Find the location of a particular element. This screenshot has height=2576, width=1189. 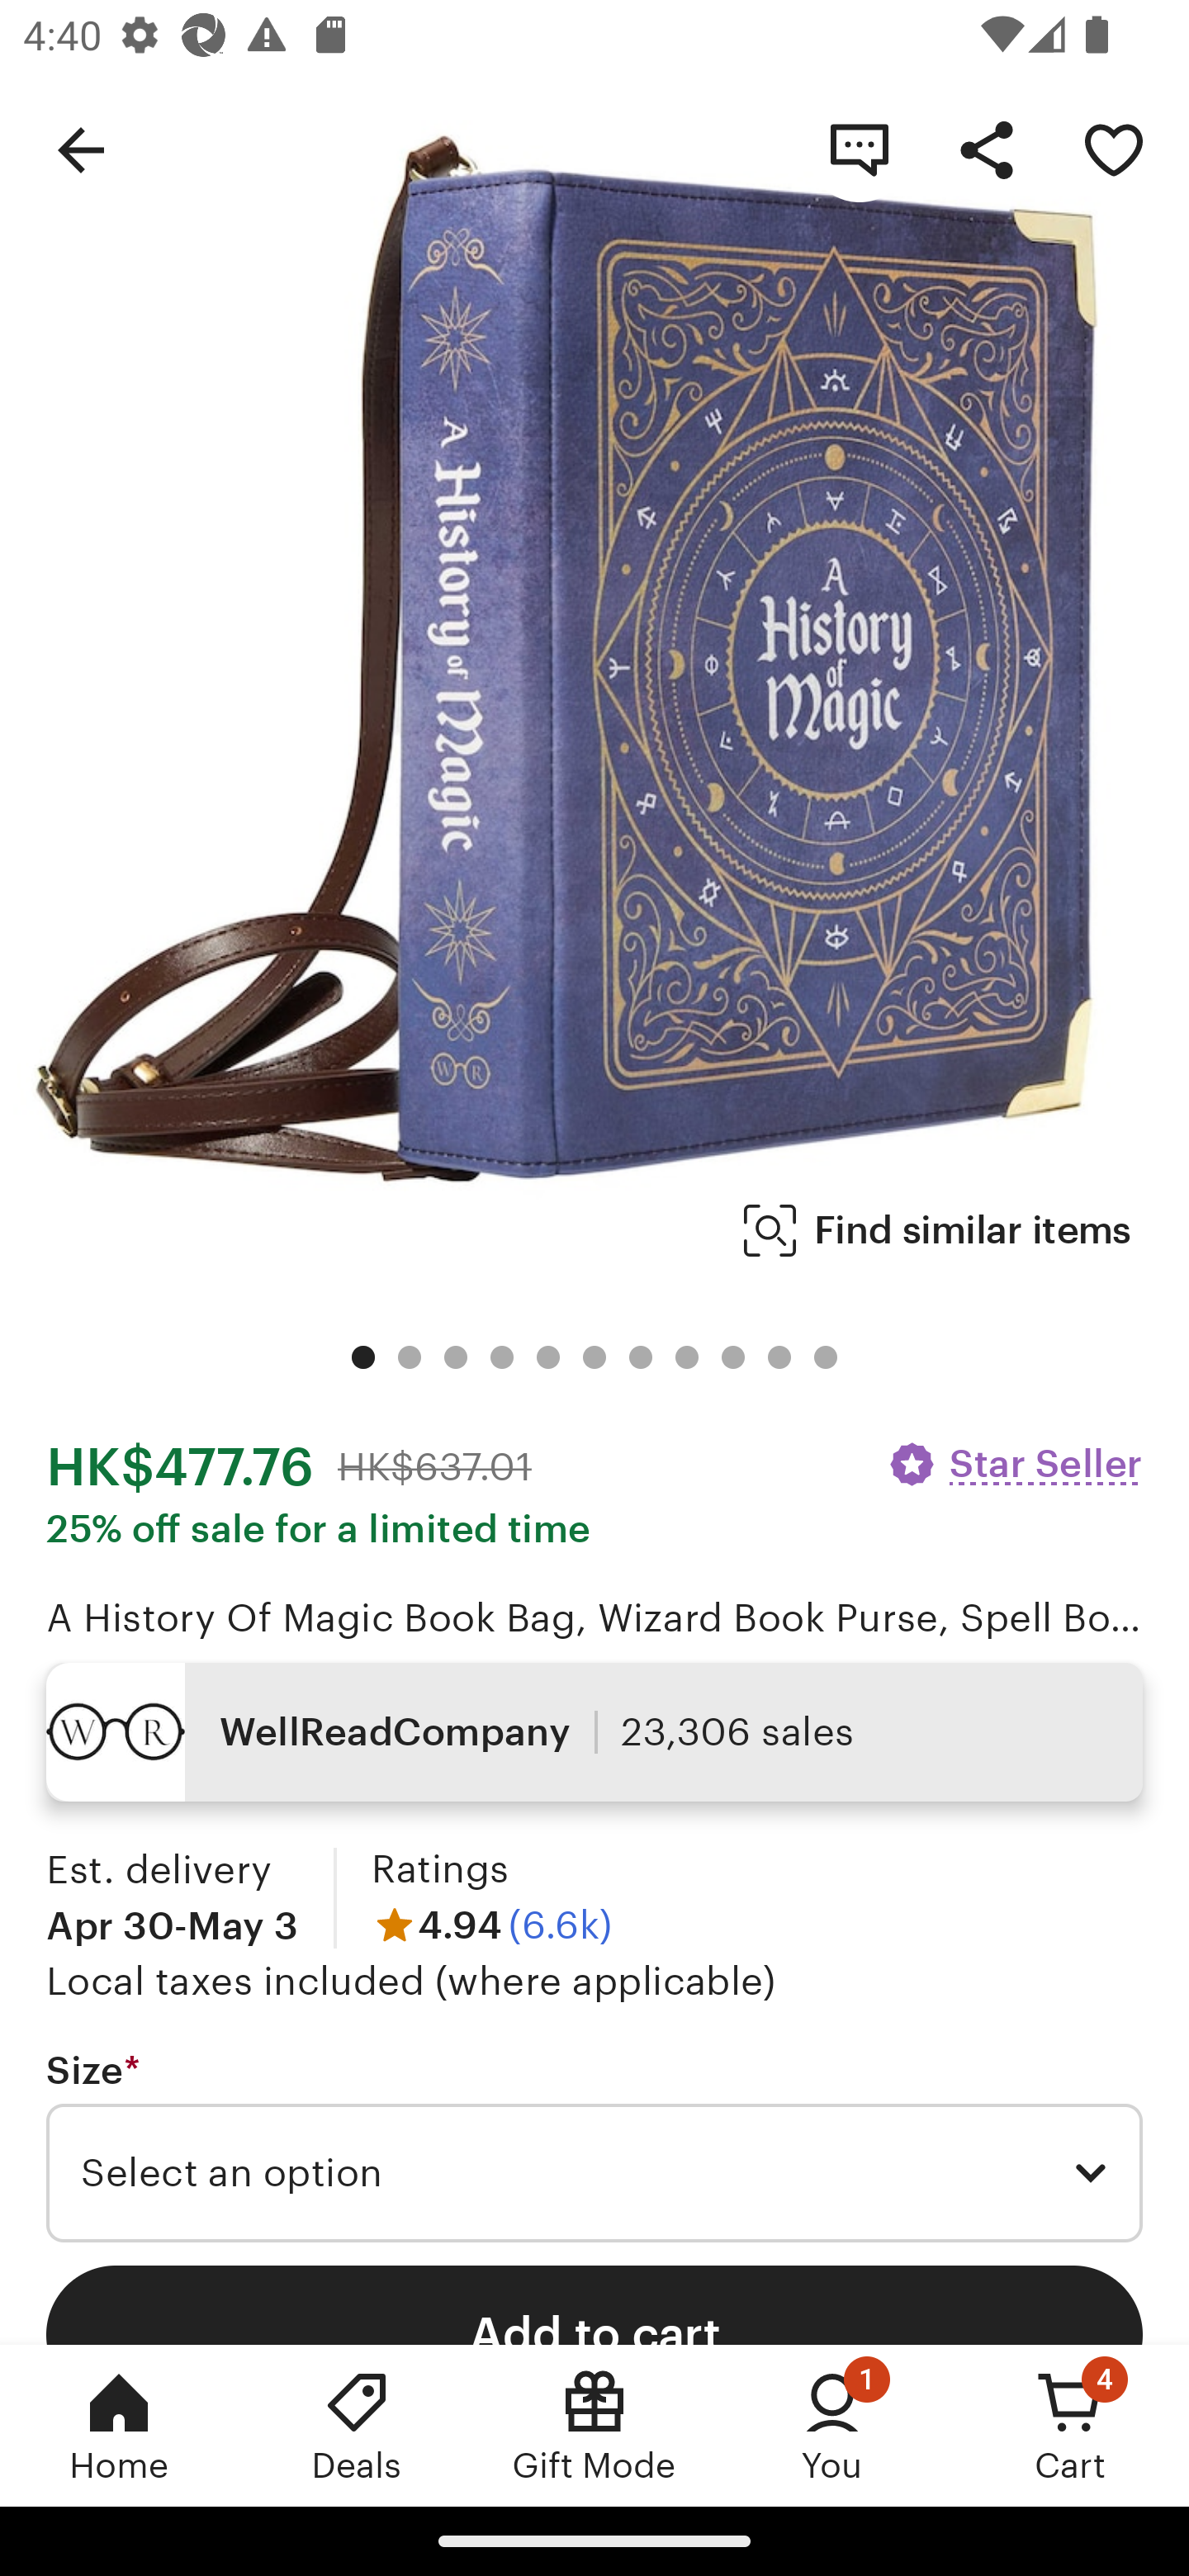

Star Seller is located at coordinates (1014, 1464).